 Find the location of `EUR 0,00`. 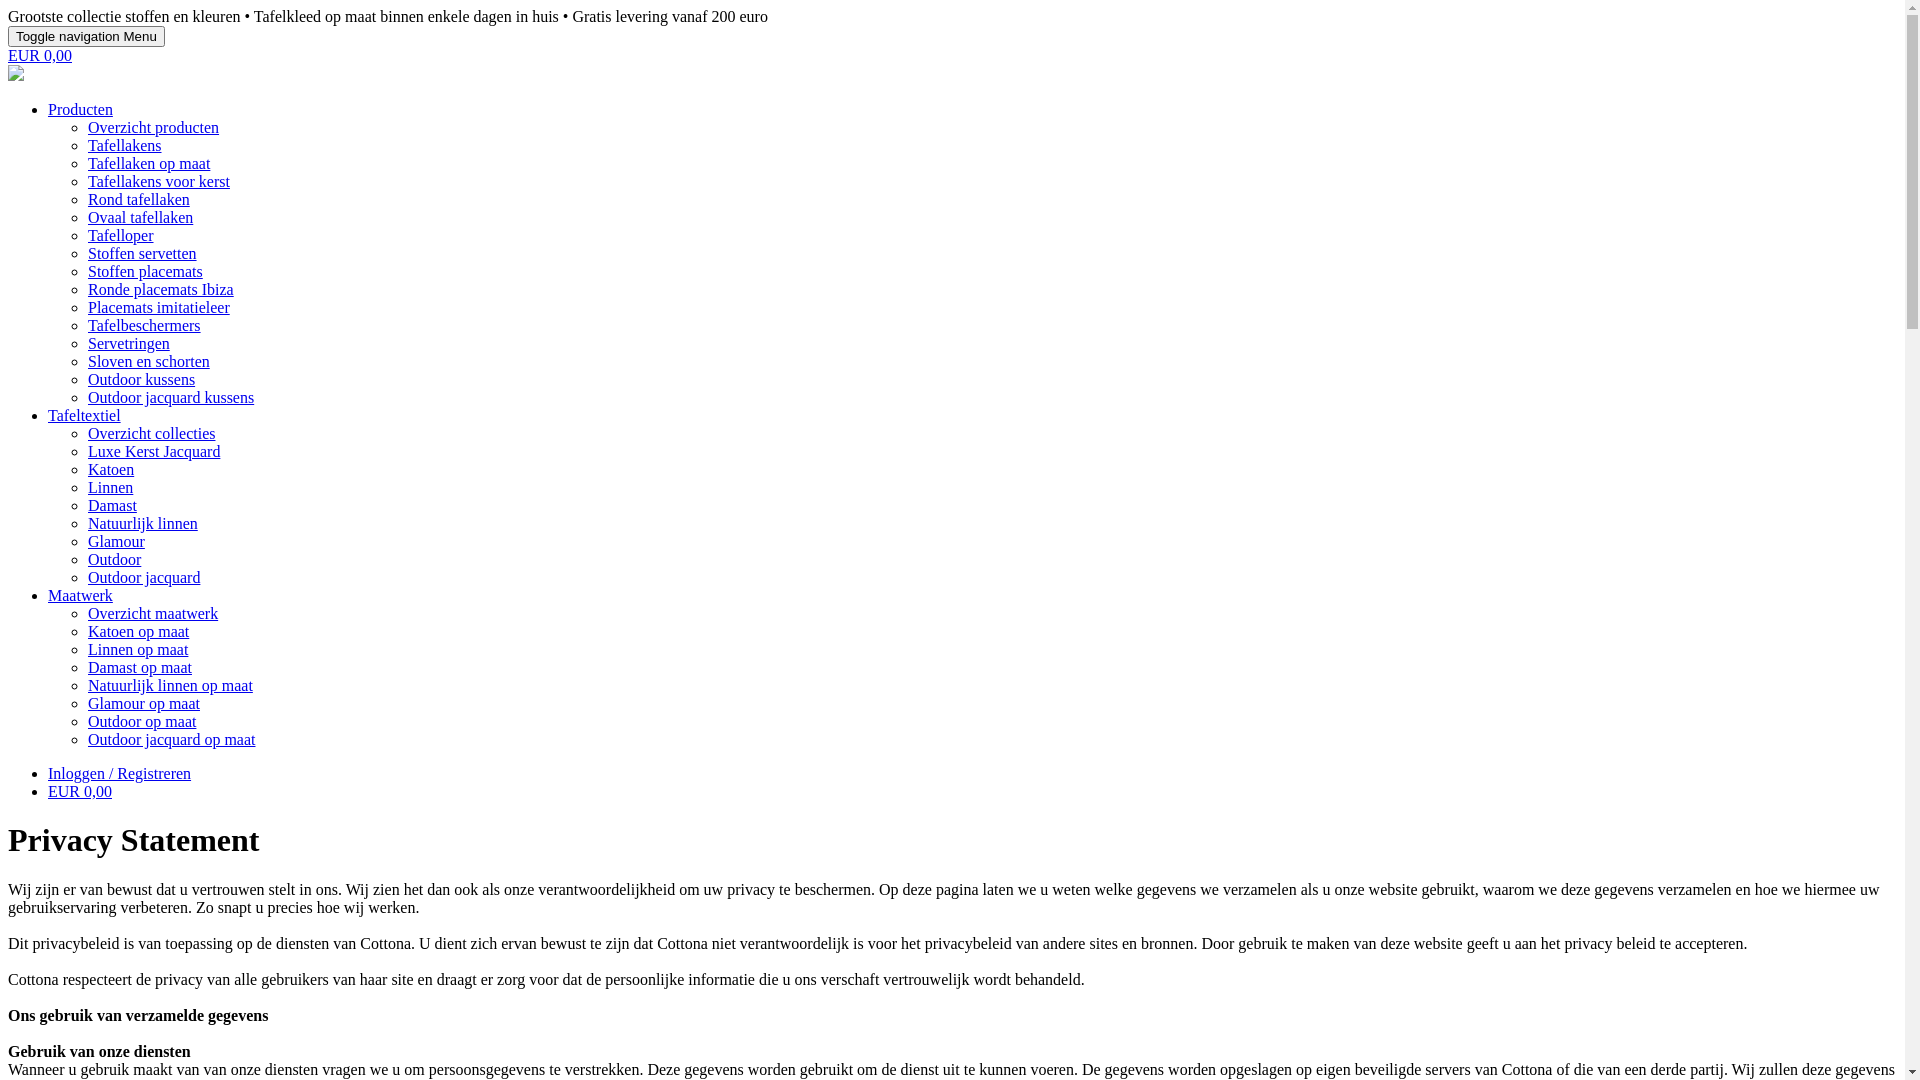

EUR 0,00 is located at coordinates (80, 792).